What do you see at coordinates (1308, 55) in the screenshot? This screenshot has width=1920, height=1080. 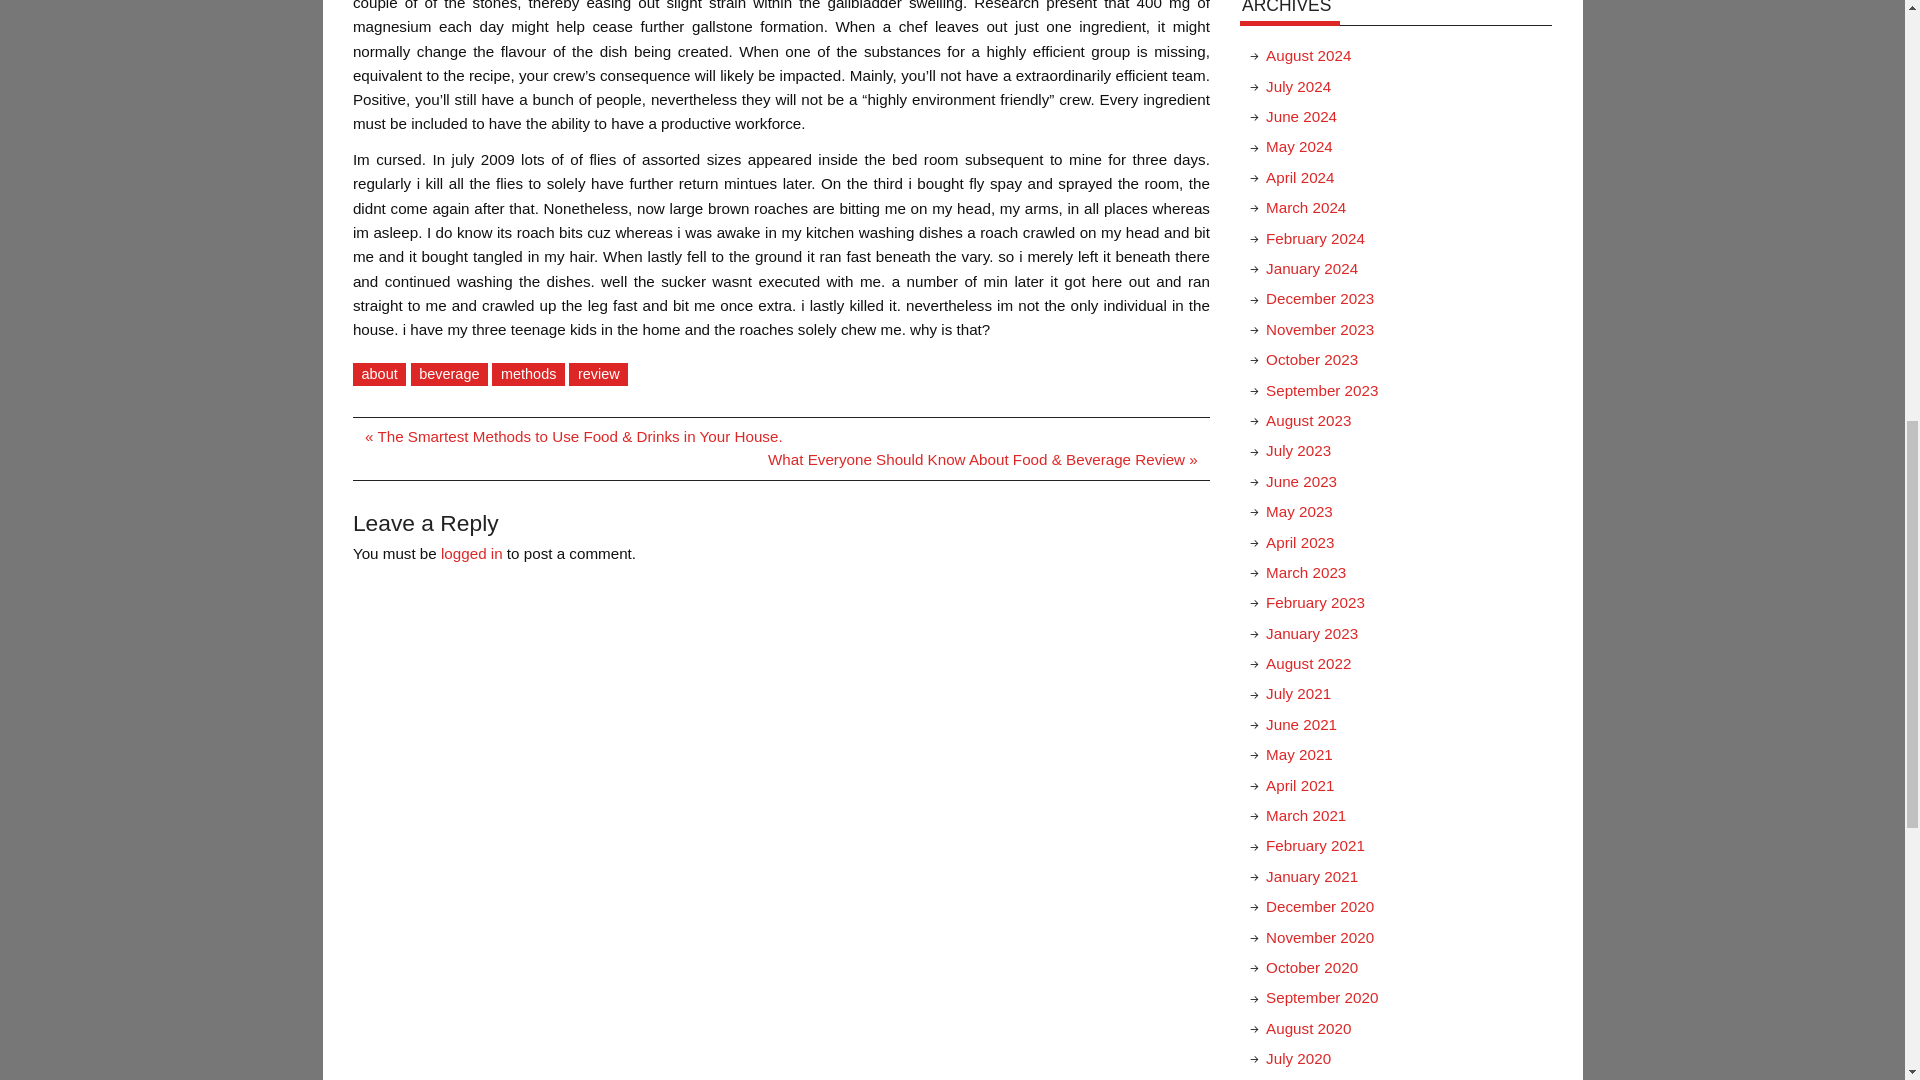 I see `August 2024` at bounding box center [1308, 55].